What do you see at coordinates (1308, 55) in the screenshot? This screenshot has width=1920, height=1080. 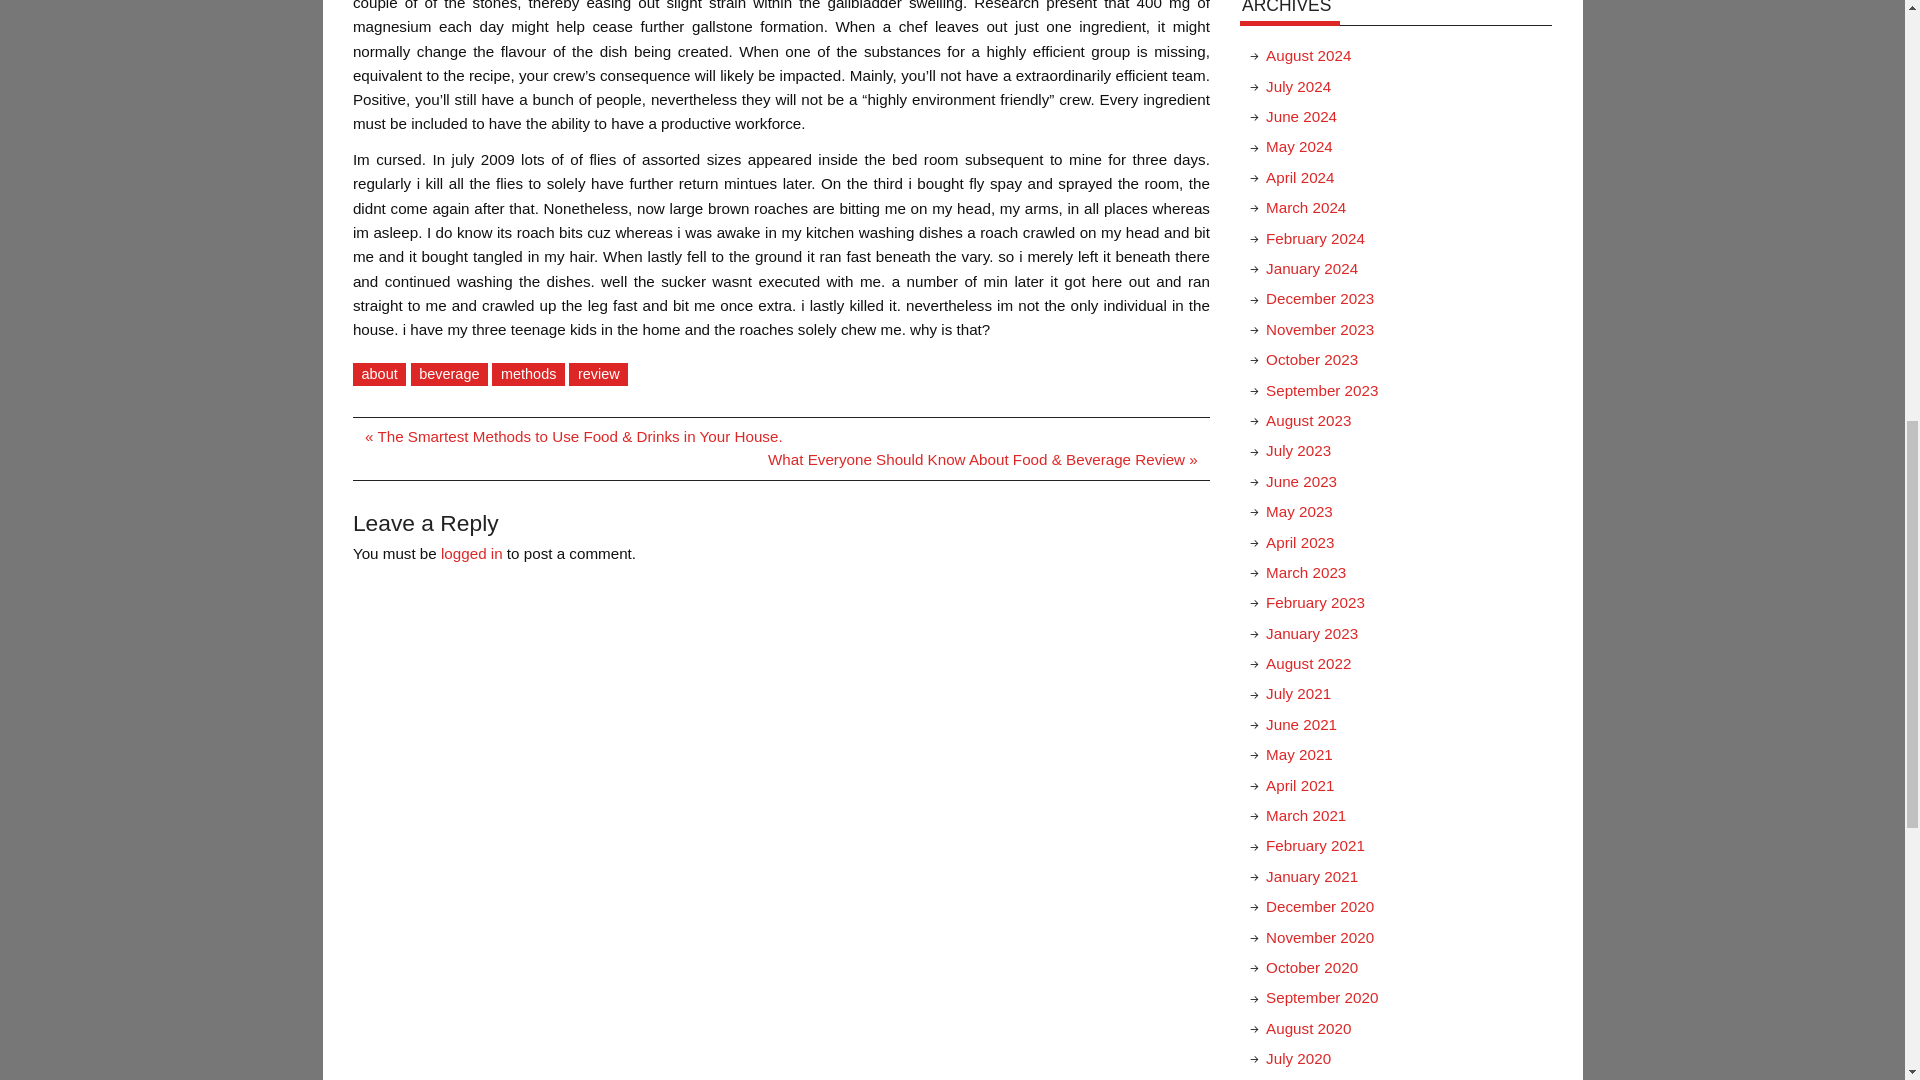 I see `August 2024` at bounding box center [1308, 55].